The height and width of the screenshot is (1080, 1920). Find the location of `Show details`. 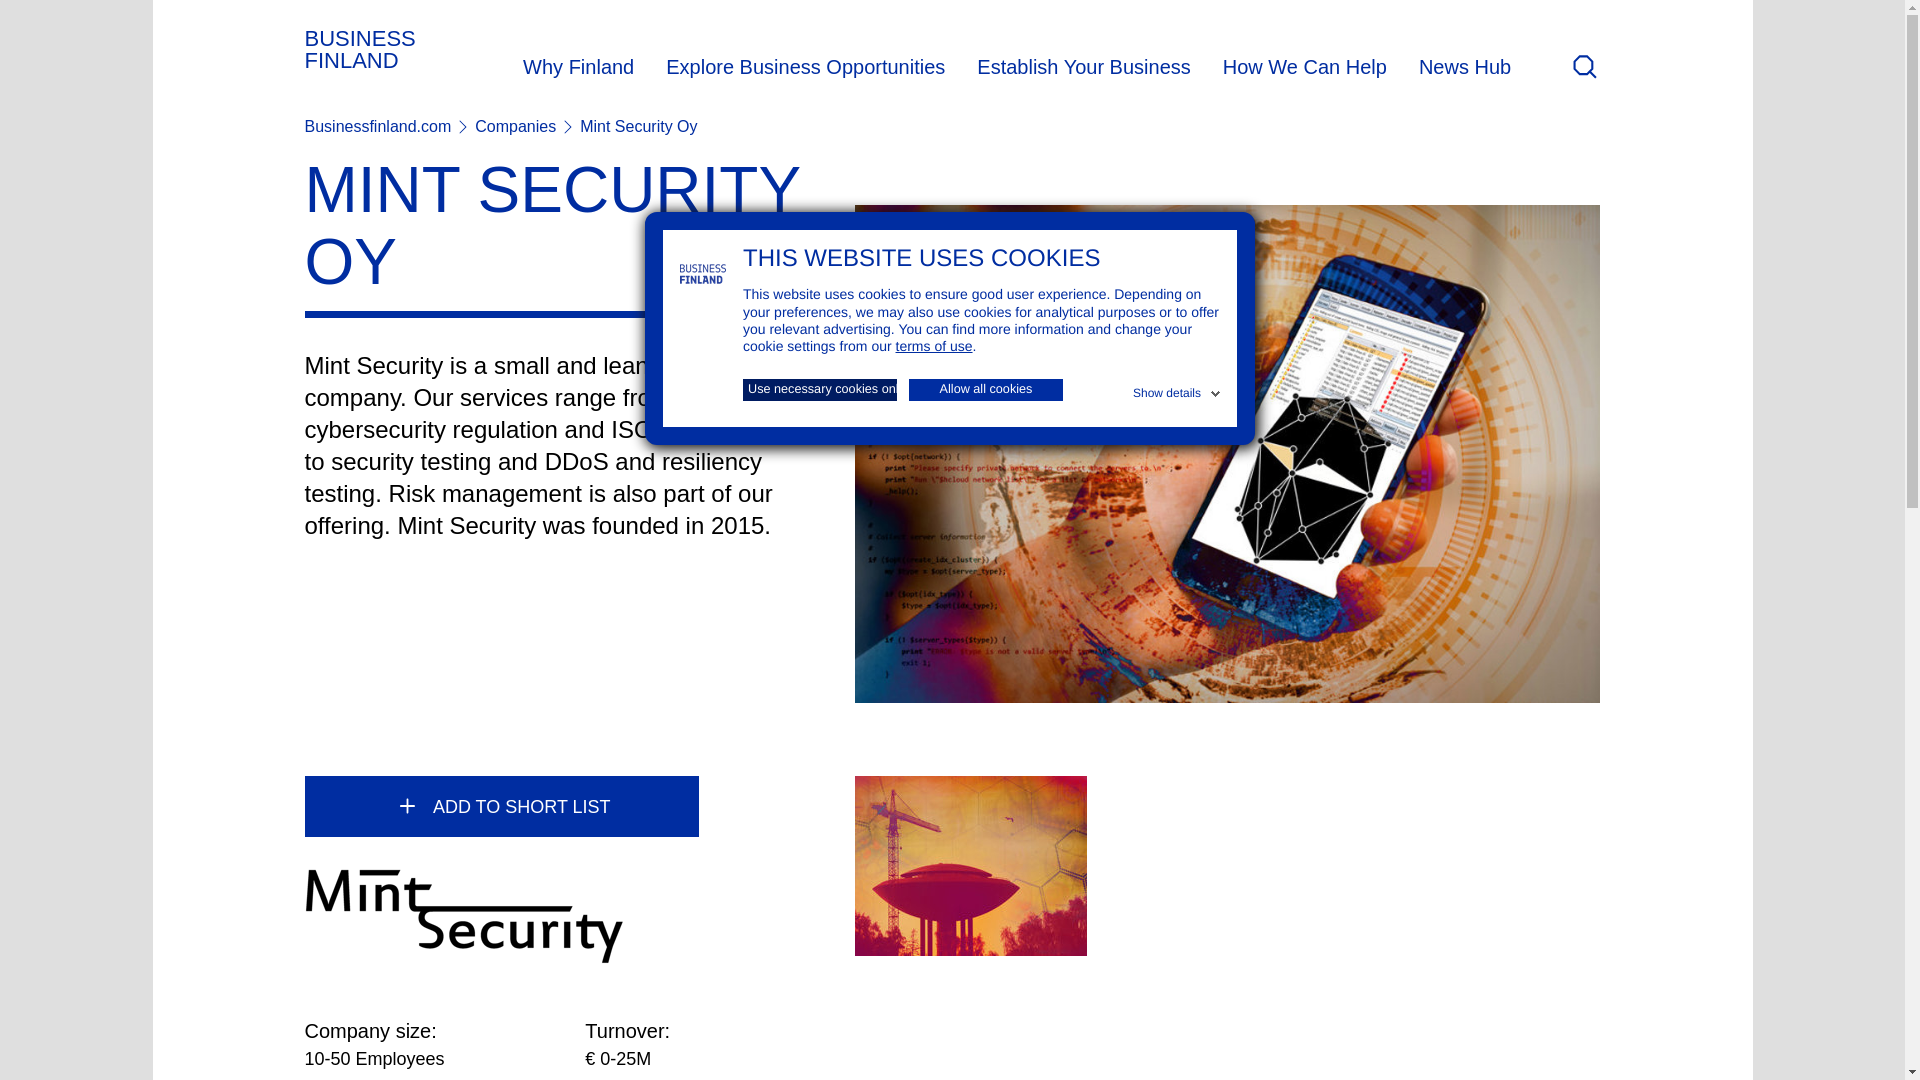

Show details is located at coordinates (1178, 390).